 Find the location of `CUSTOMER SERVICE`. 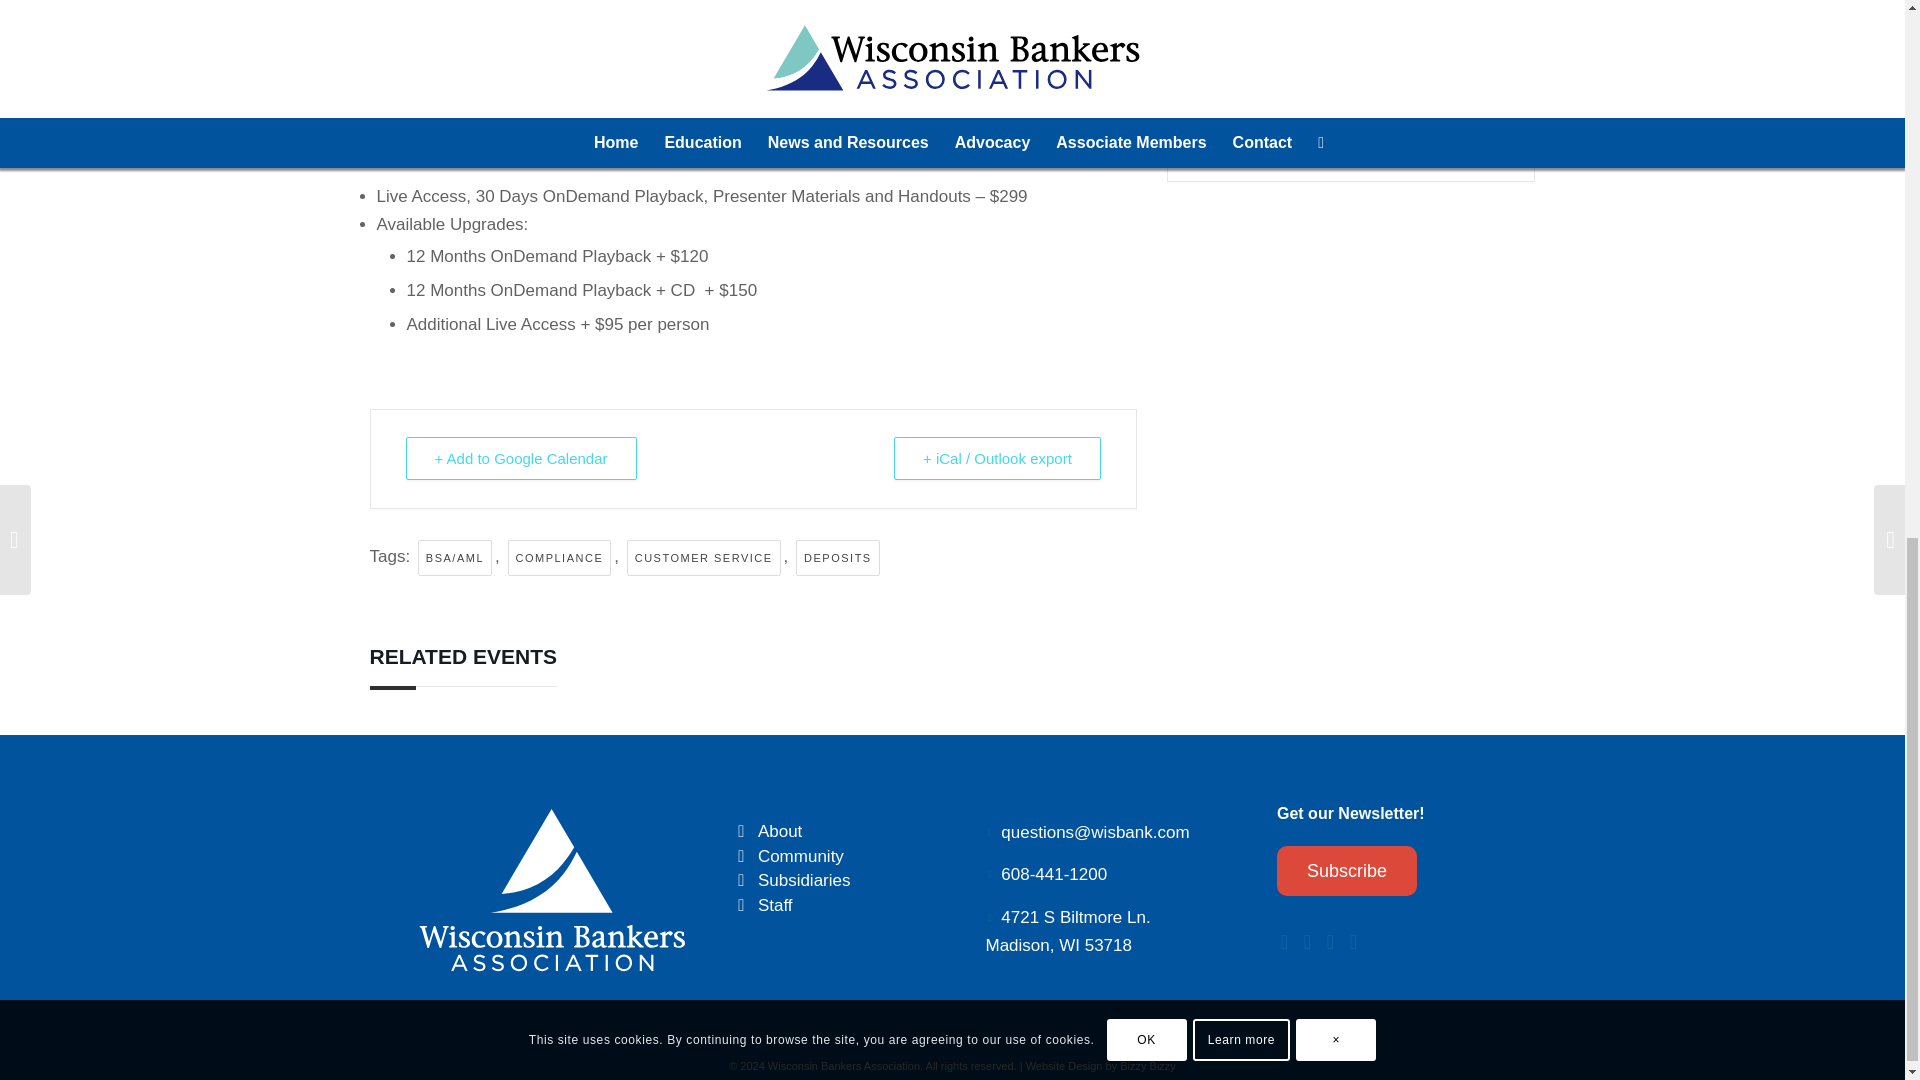

CUSTOMER SERVICE is located at coordinates (704, 558).